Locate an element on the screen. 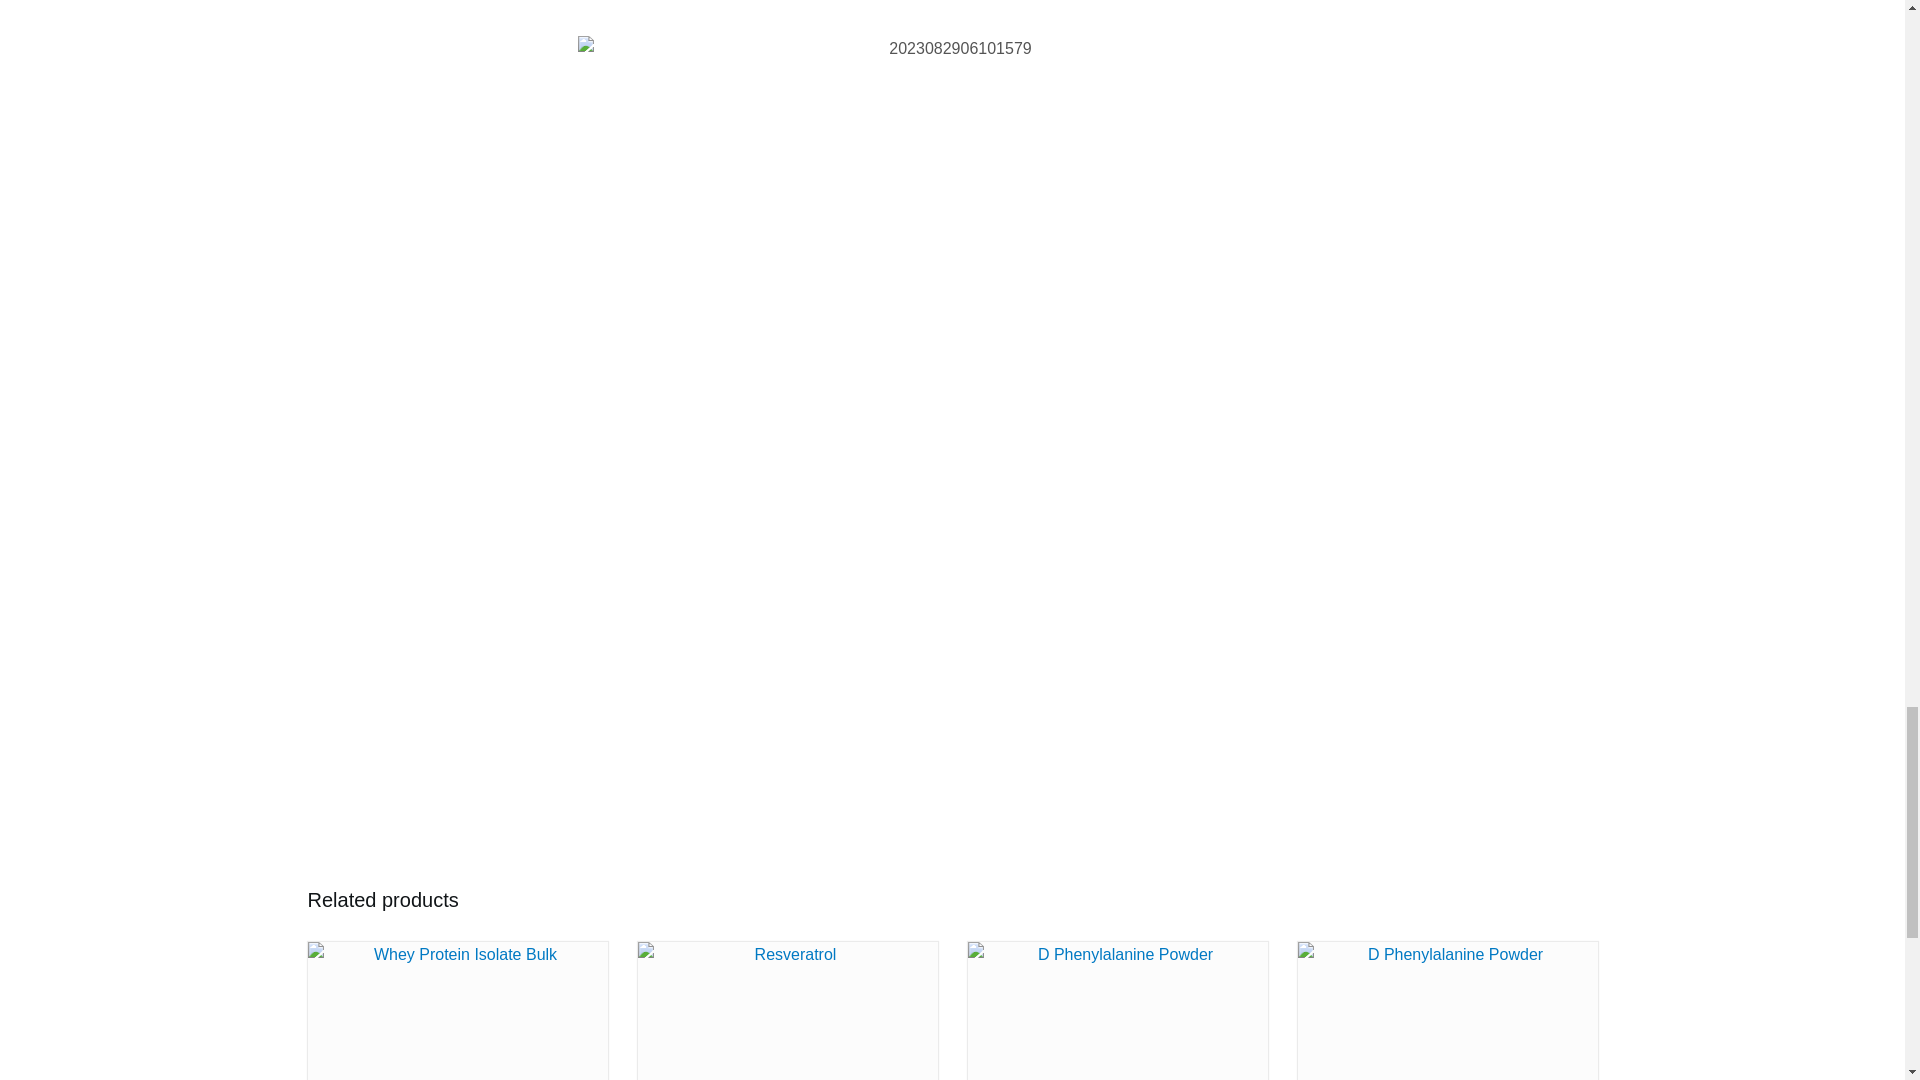  d-phenylalanine-powder is located at coordinates (1447, 1010).